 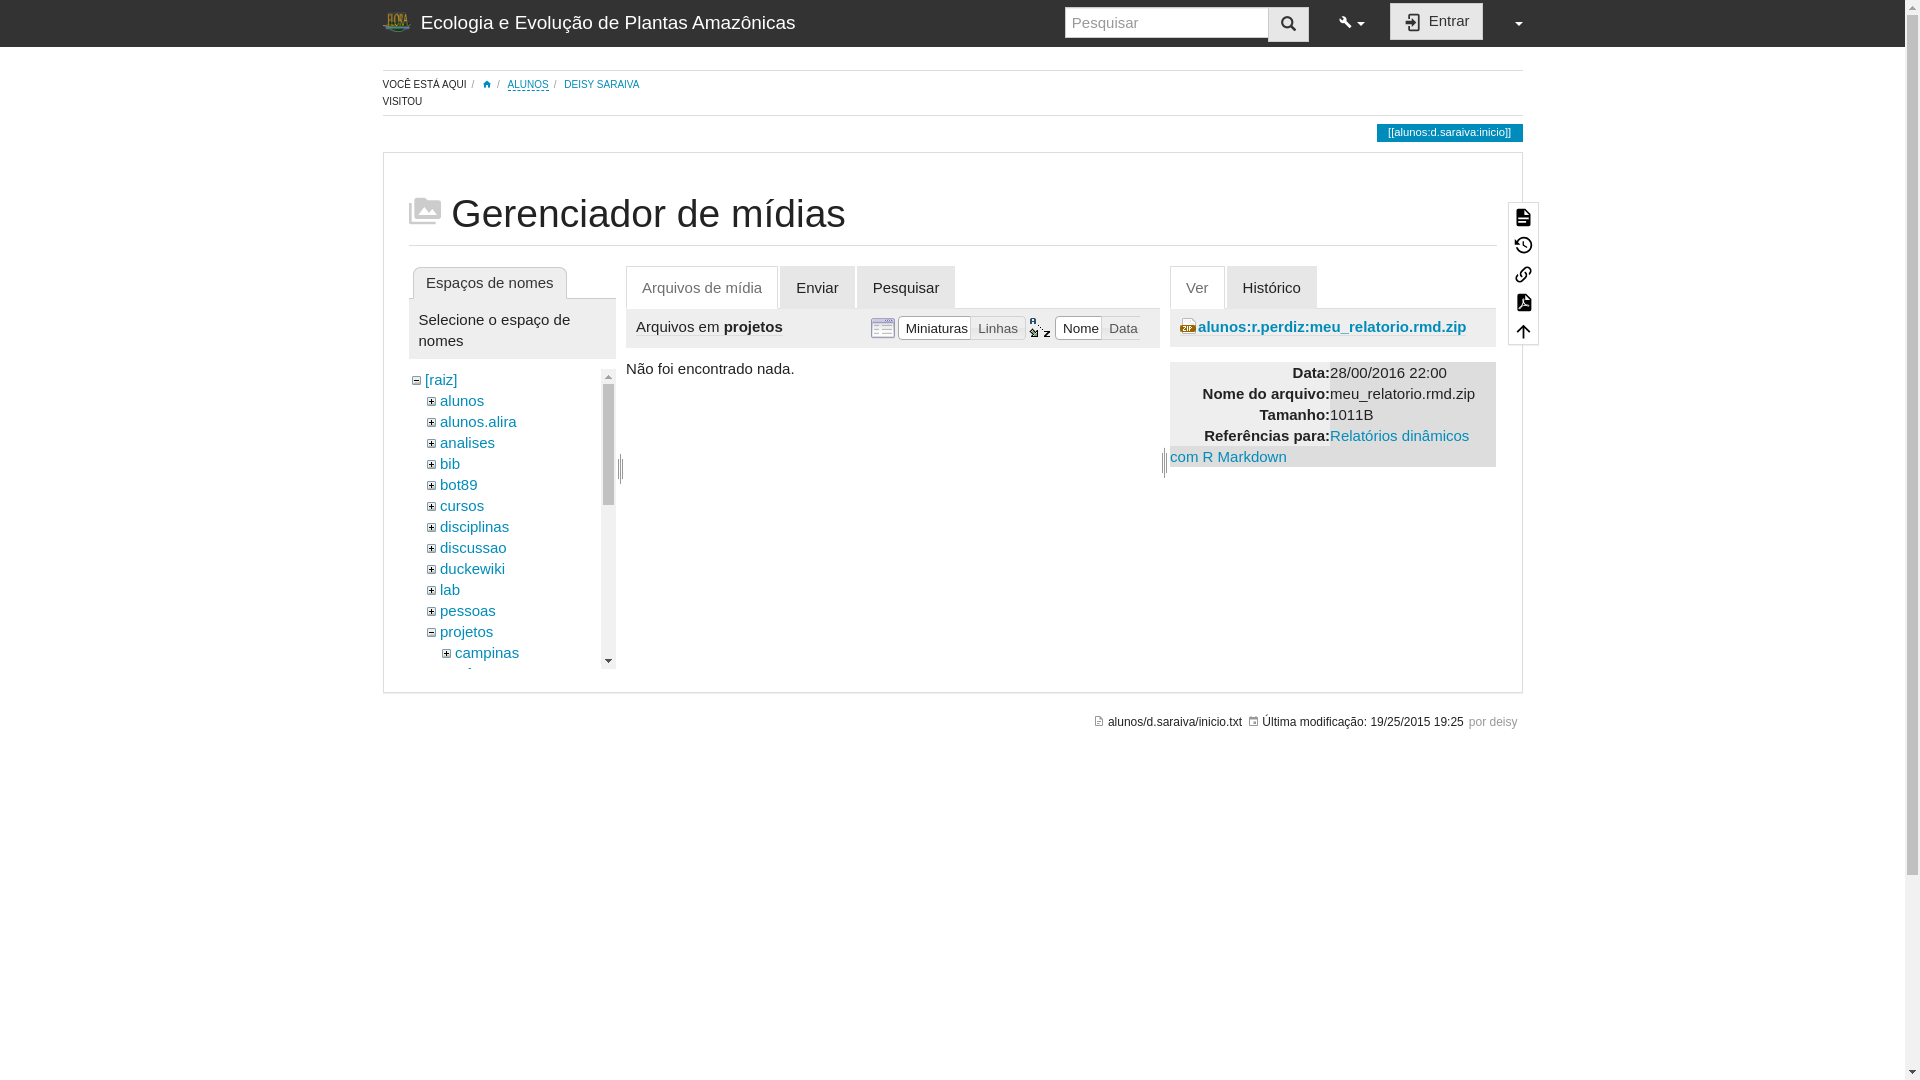 I want to click on inicio, so click(x=486, y=84).